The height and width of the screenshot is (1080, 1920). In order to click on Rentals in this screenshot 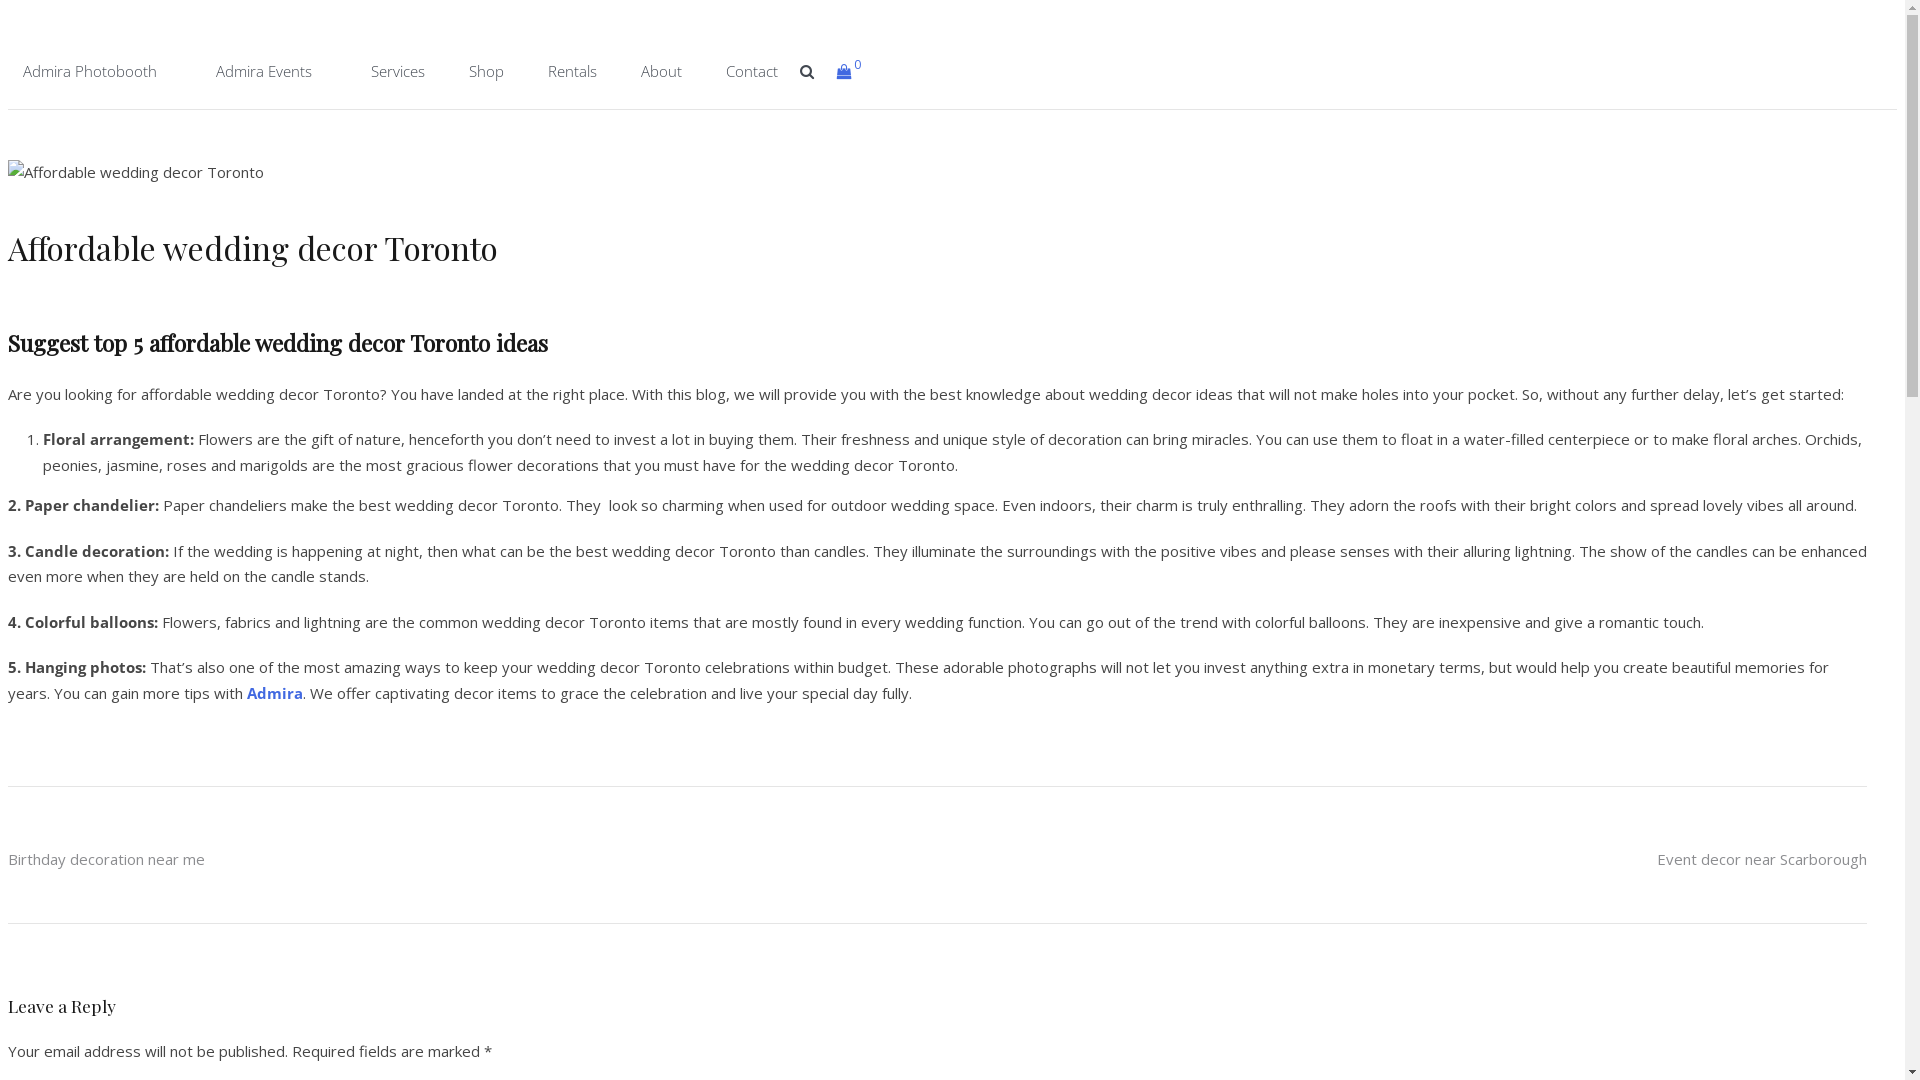, I will do `click(327, 288)`.